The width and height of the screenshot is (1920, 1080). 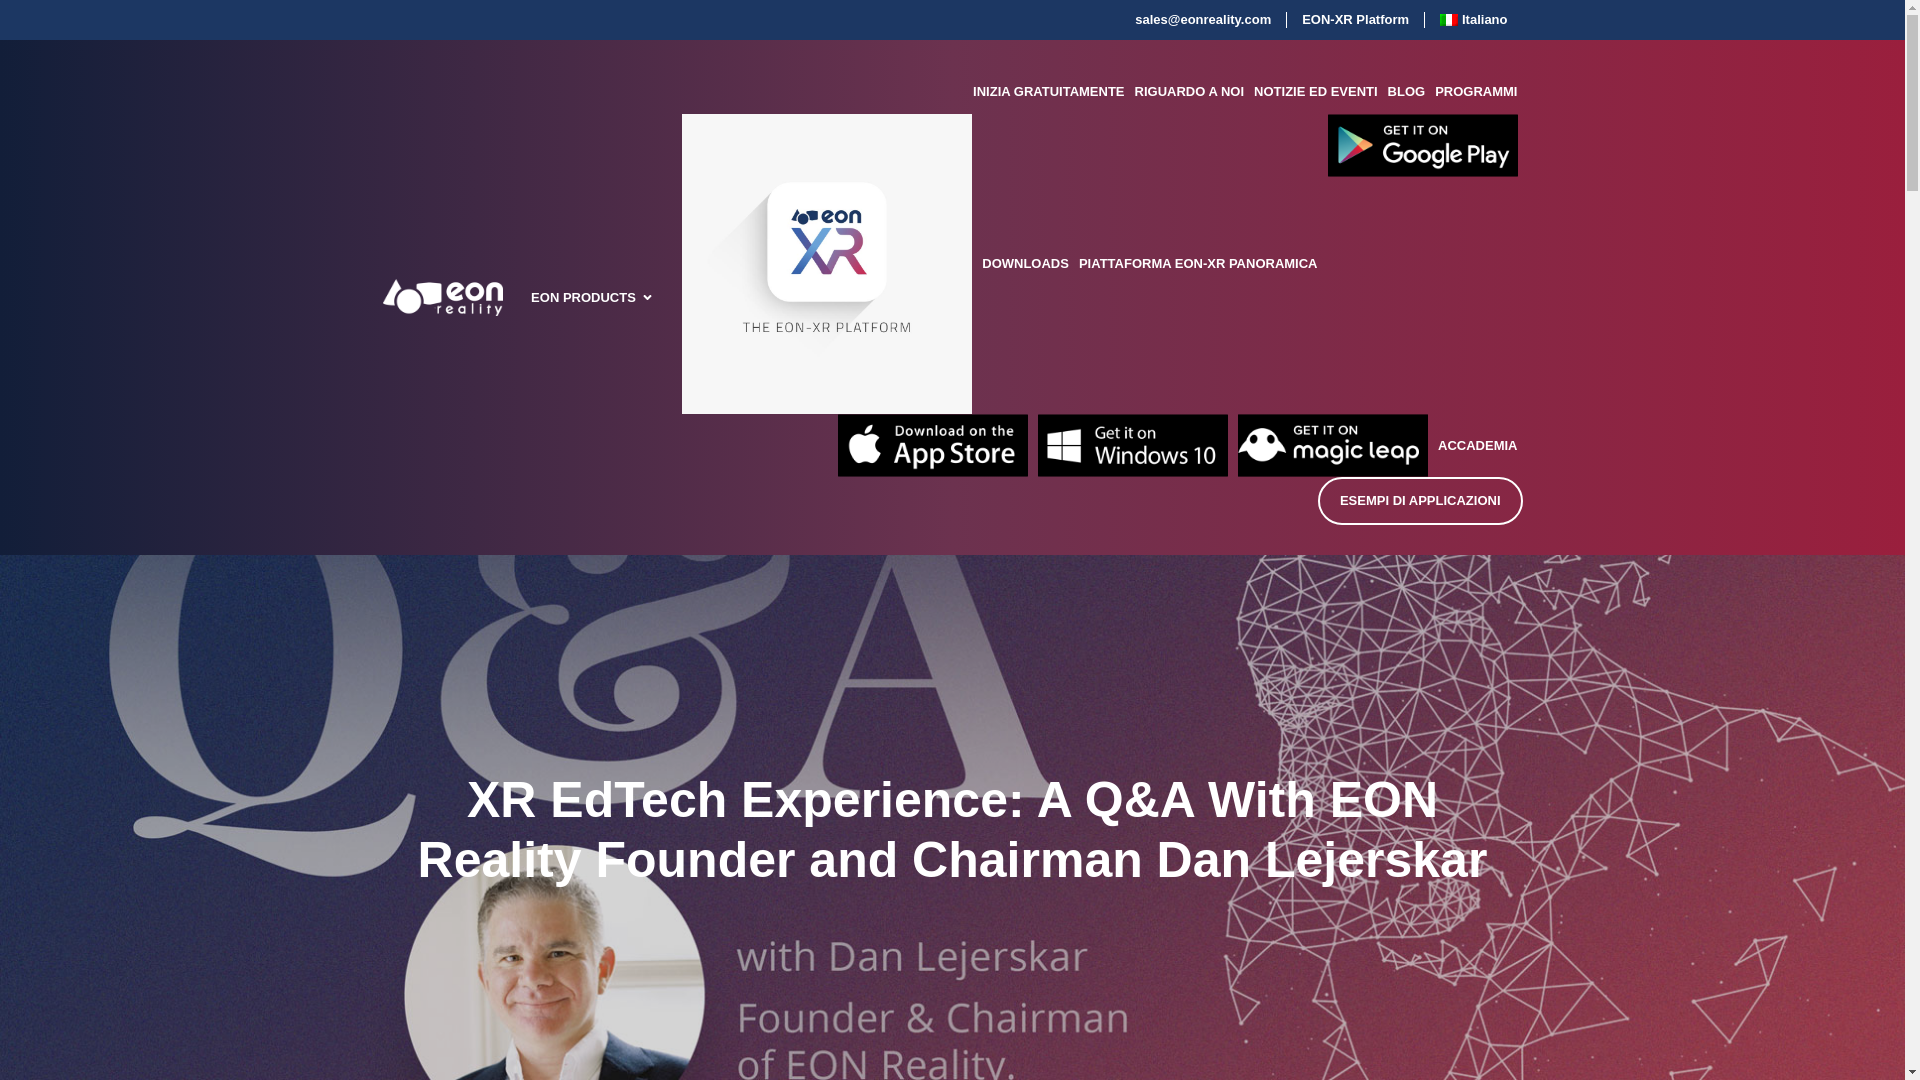 What do you see at coordinates (583, 298) in the screenshot?
I see `EON PRODUCTS` at bounding box center [583, 298].